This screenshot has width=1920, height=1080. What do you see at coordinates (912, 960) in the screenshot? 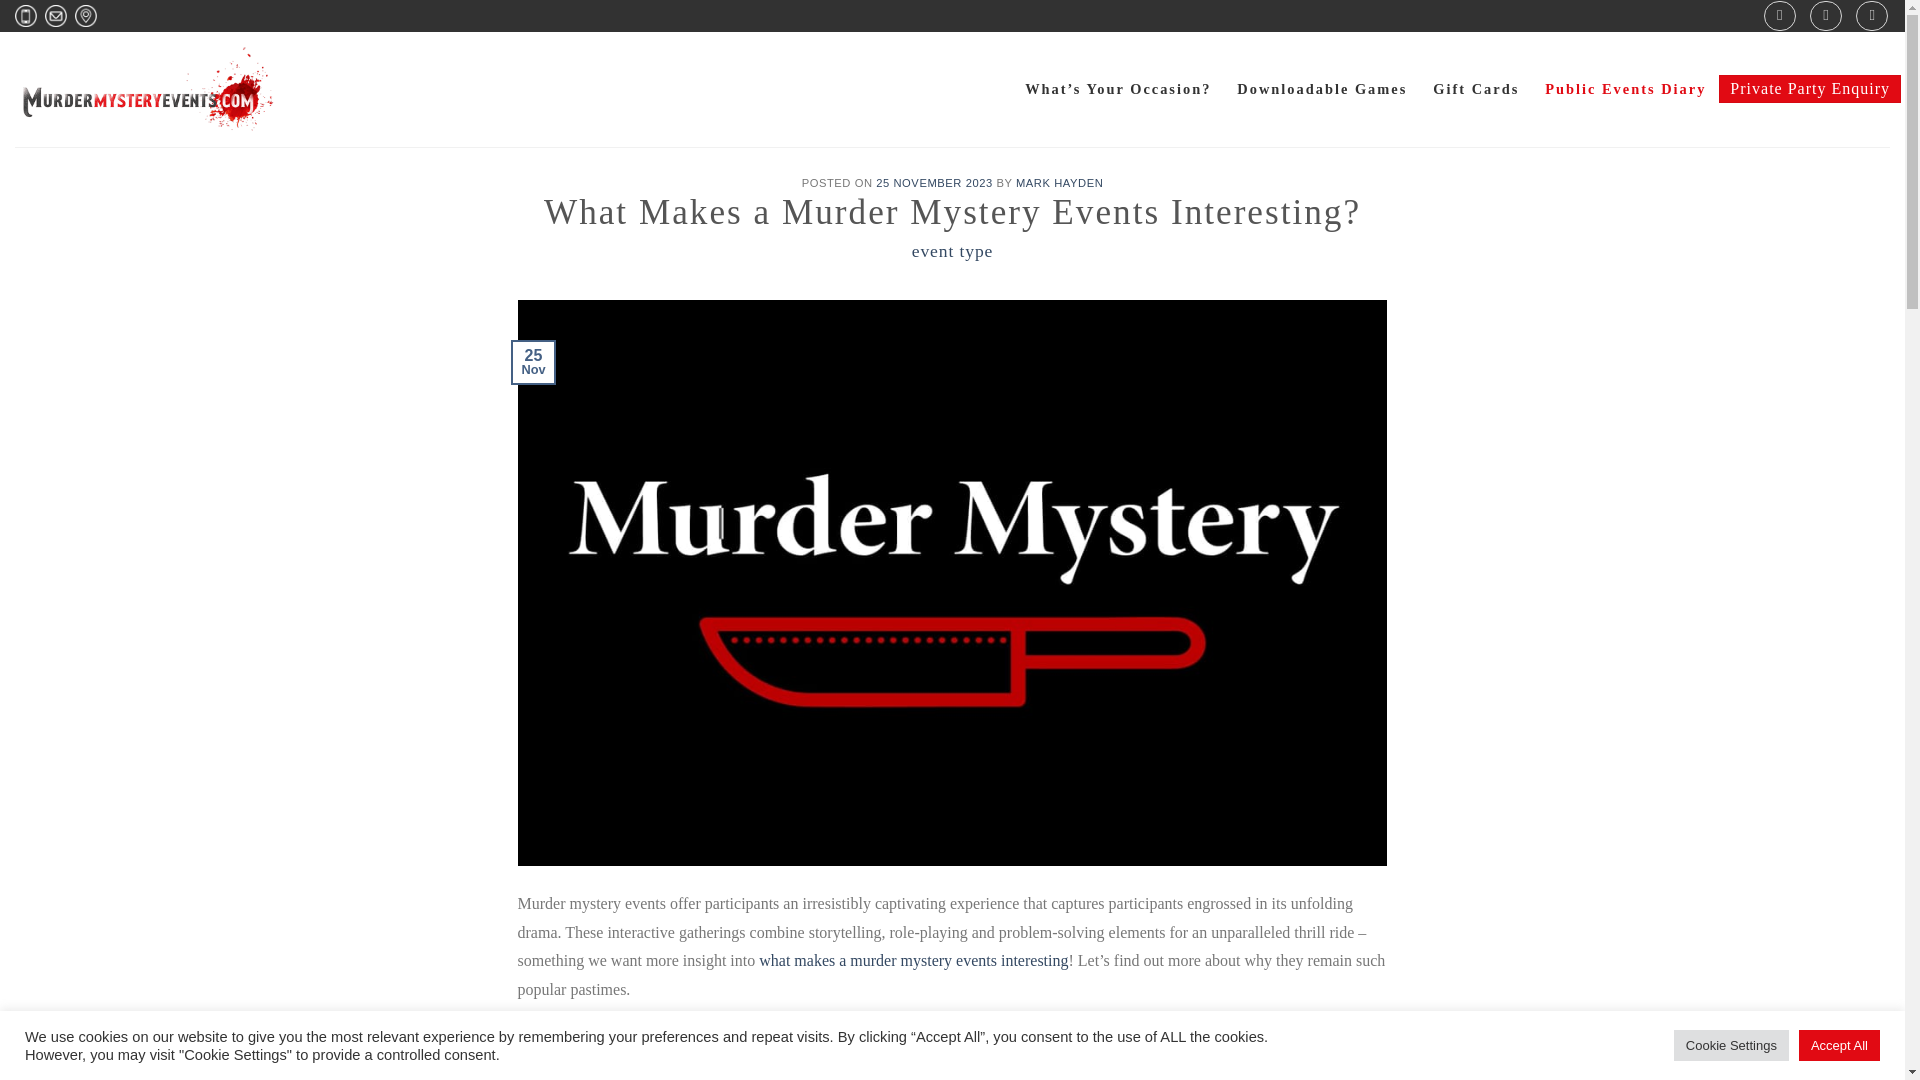
I see `what makes a murder mystery events interesting` at bounding box center [912, 960].